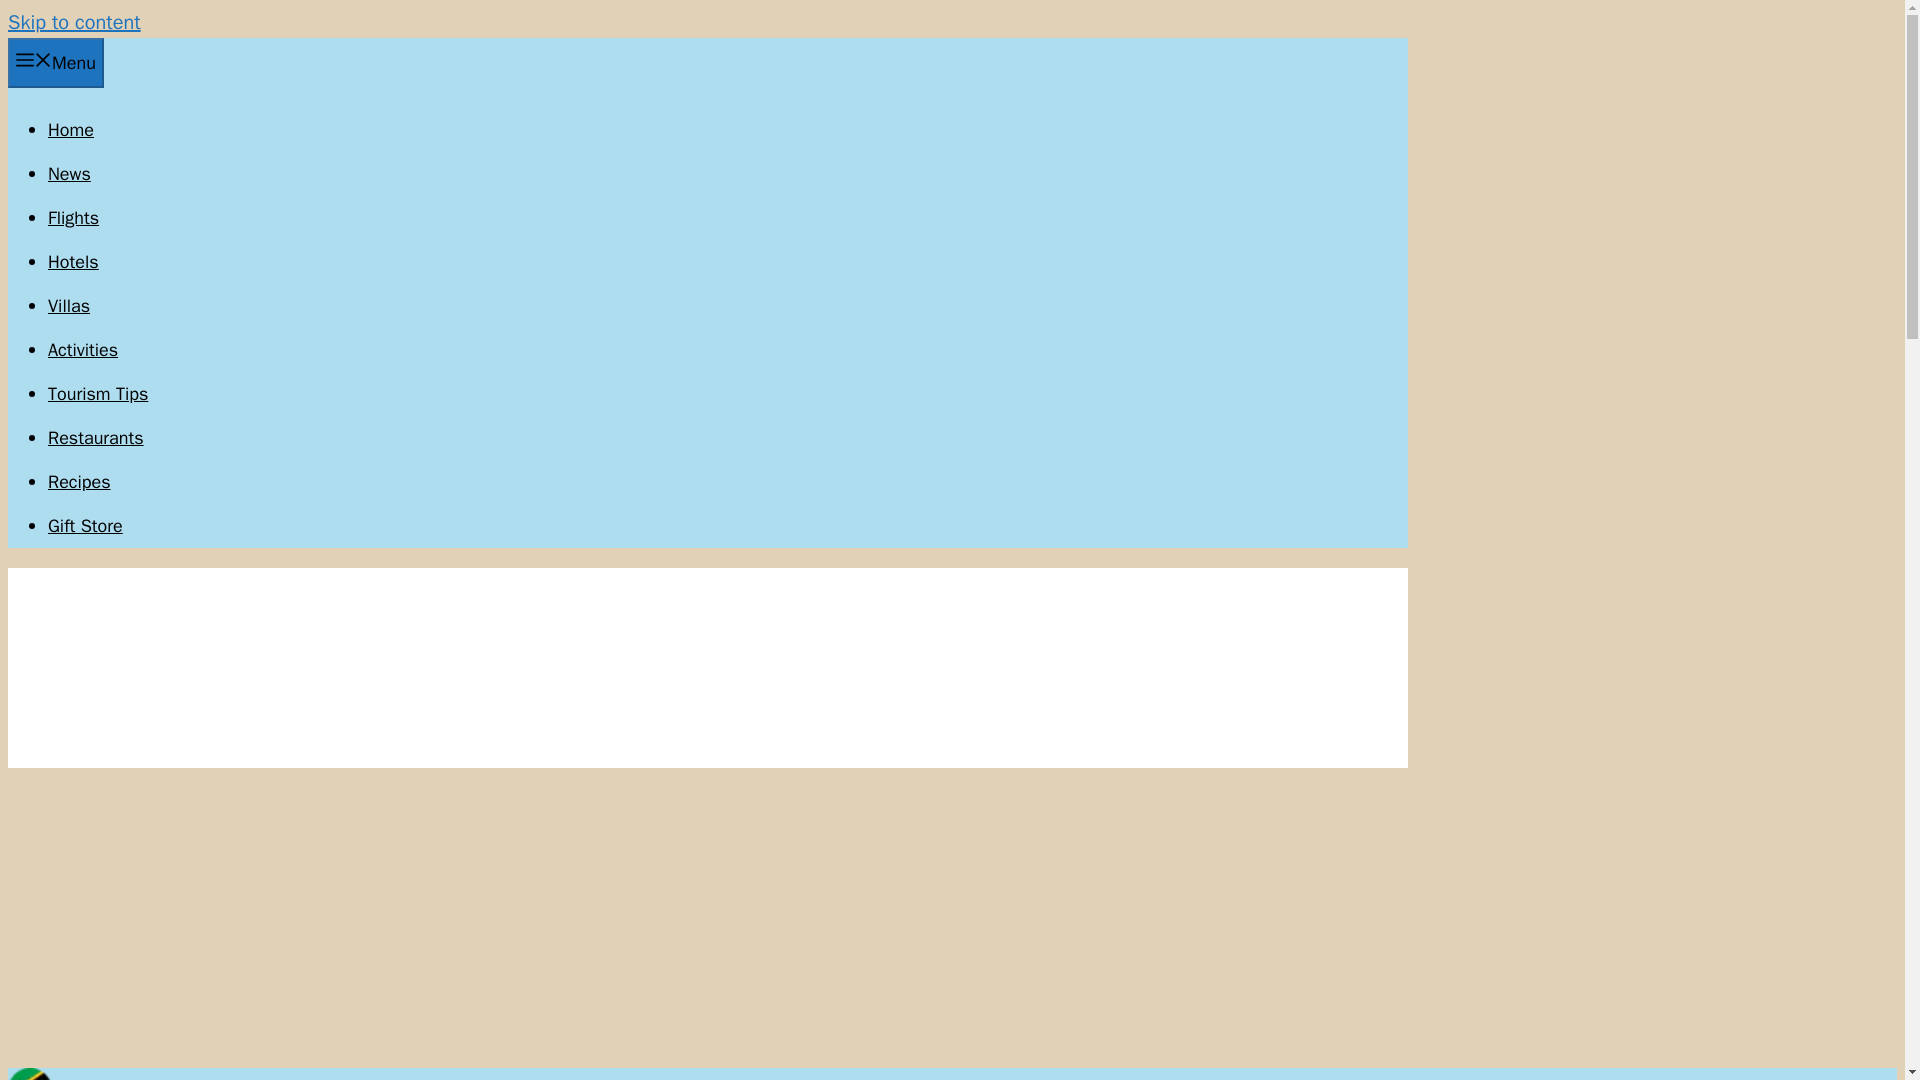  I want to click on Villas, so click(69, 306).